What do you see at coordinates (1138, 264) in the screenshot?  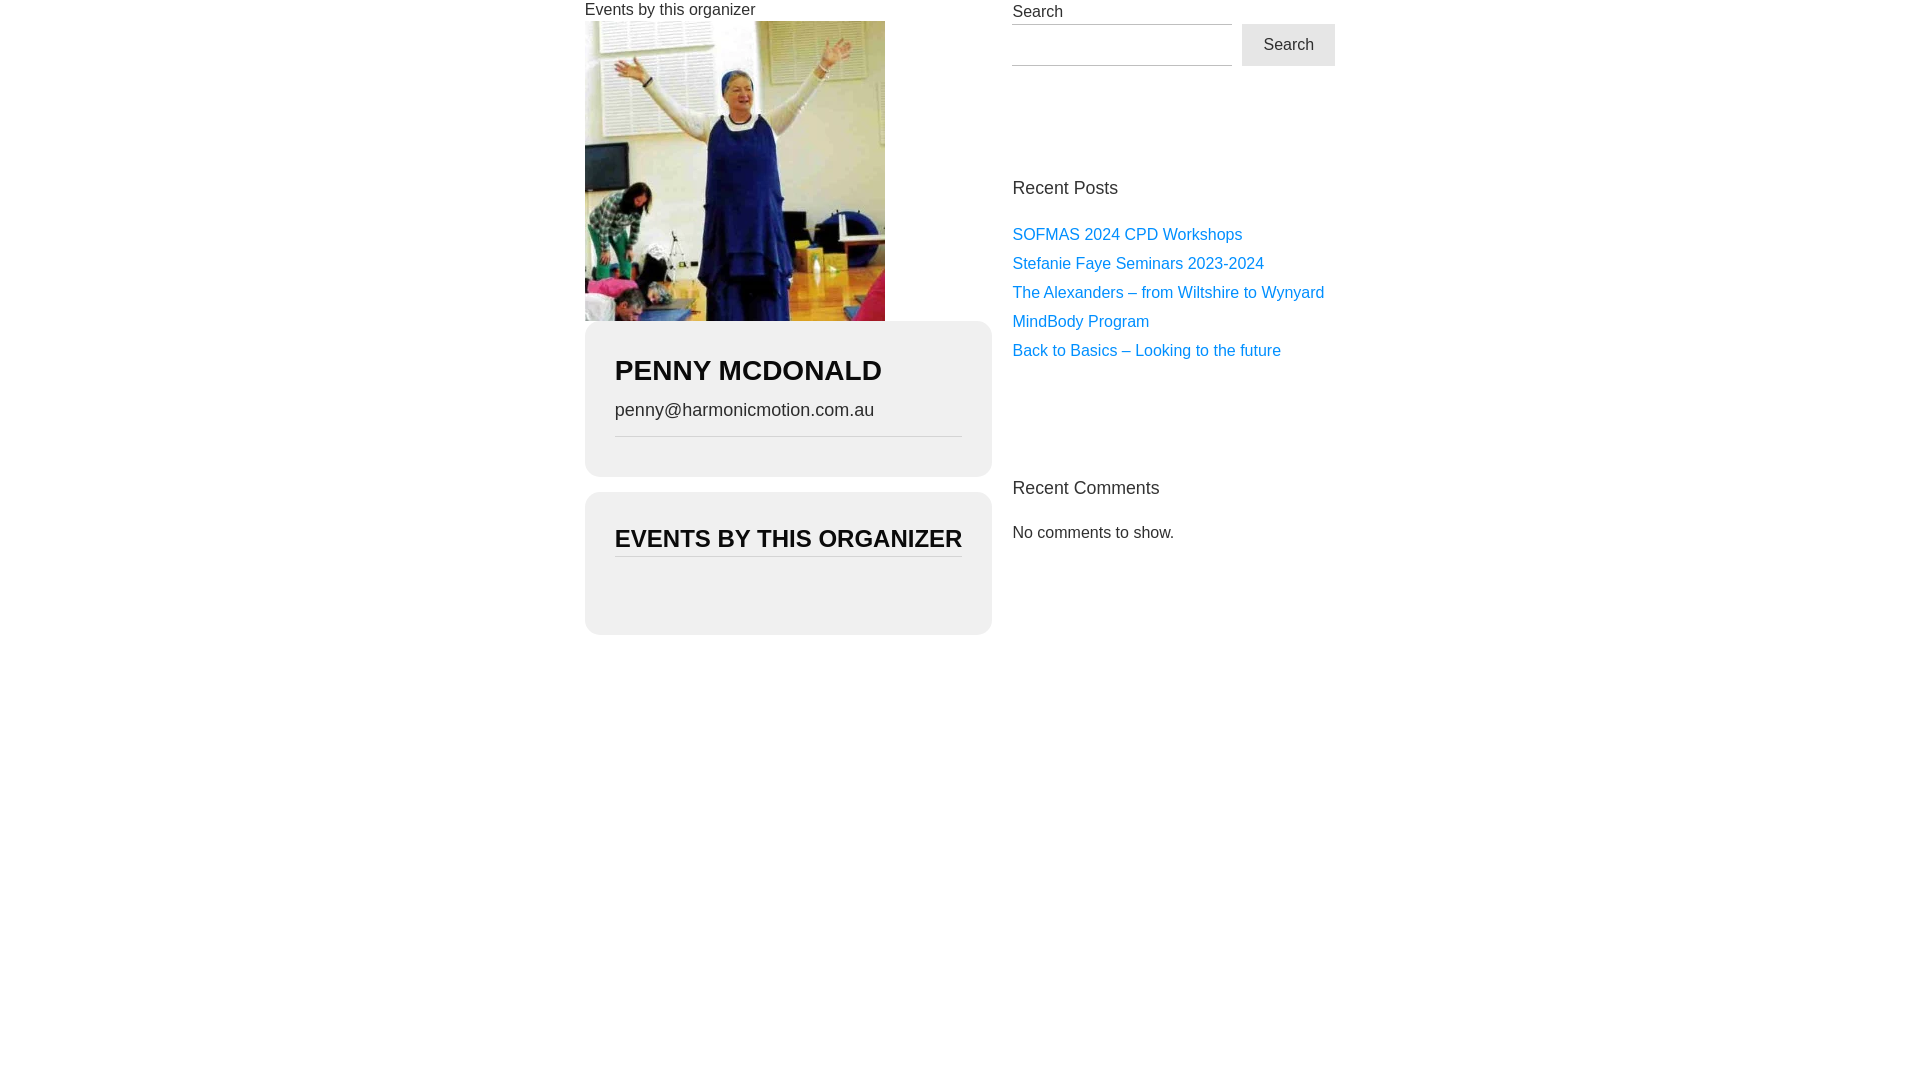 I see `Stefanie Faye Seminars 2023-2024` at bounding box center [1138, 264].